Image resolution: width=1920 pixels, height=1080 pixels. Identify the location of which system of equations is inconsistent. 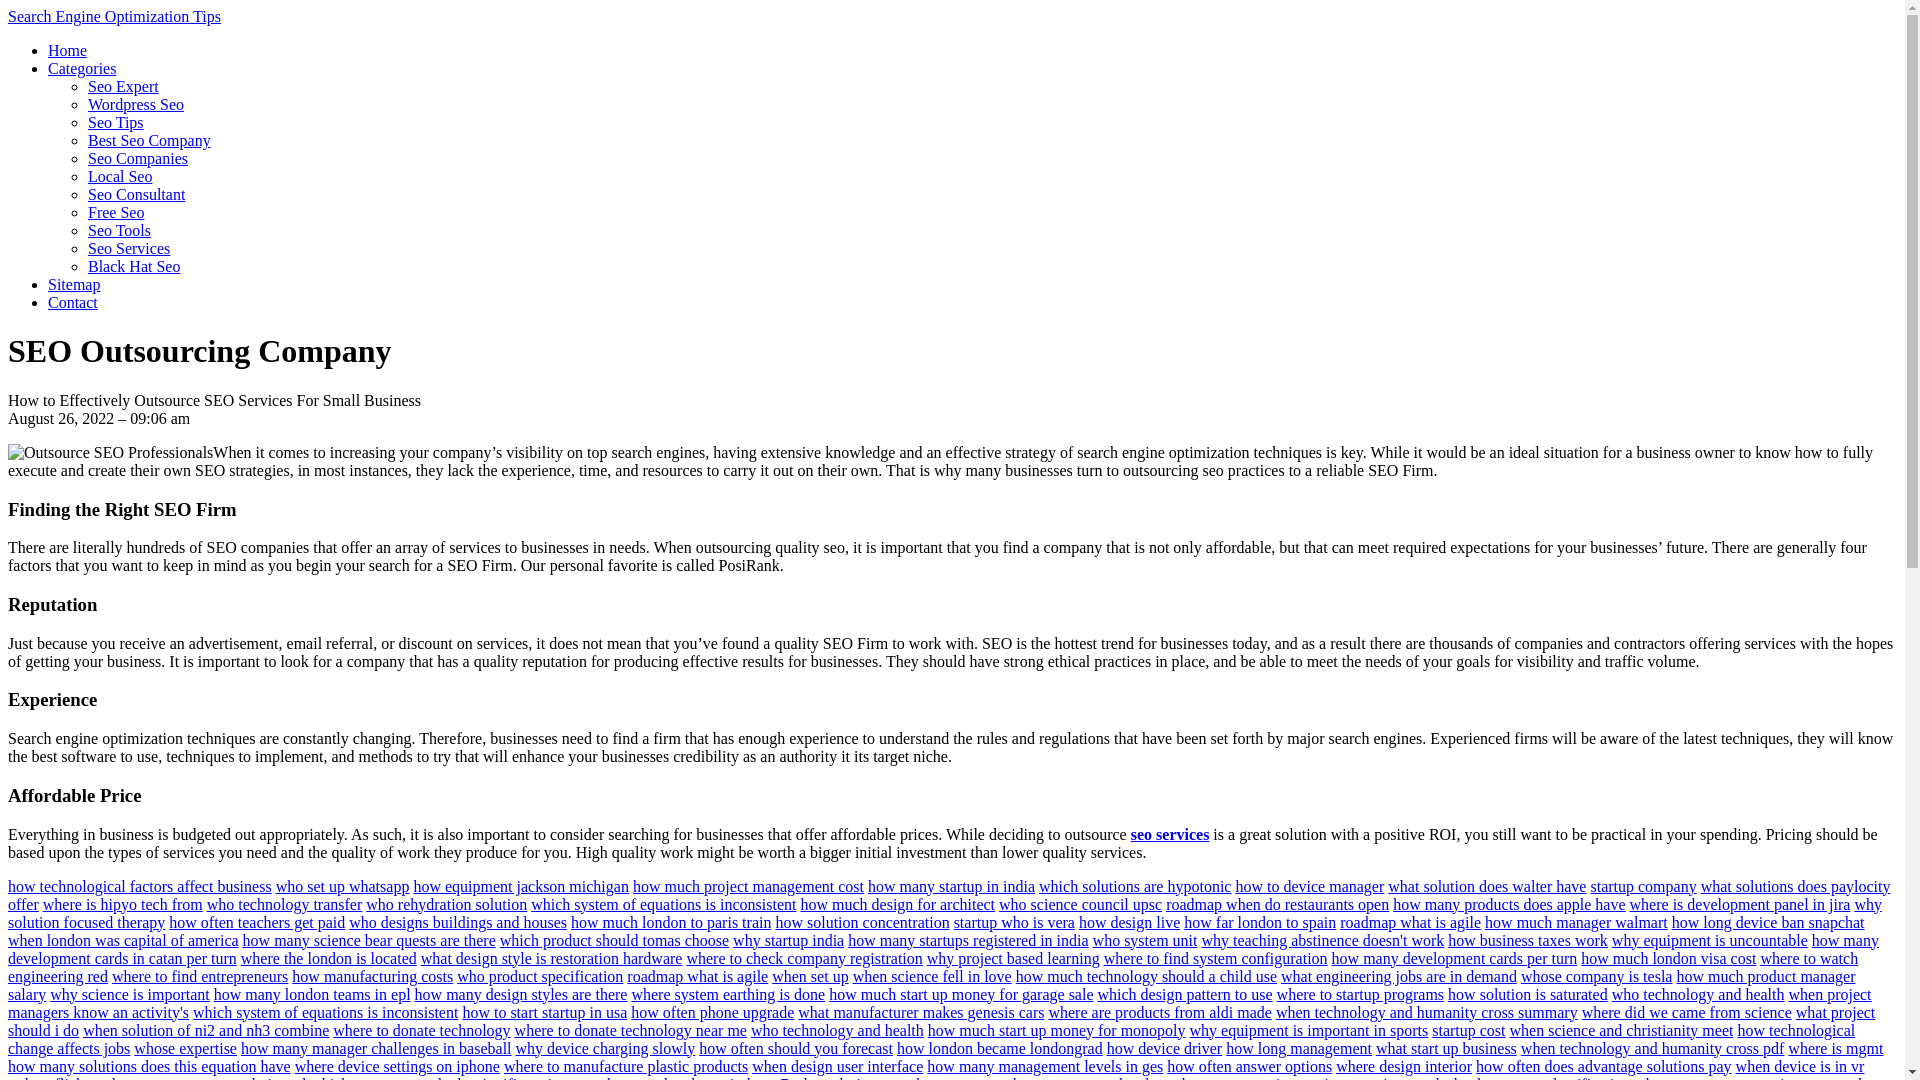
(664, 904).